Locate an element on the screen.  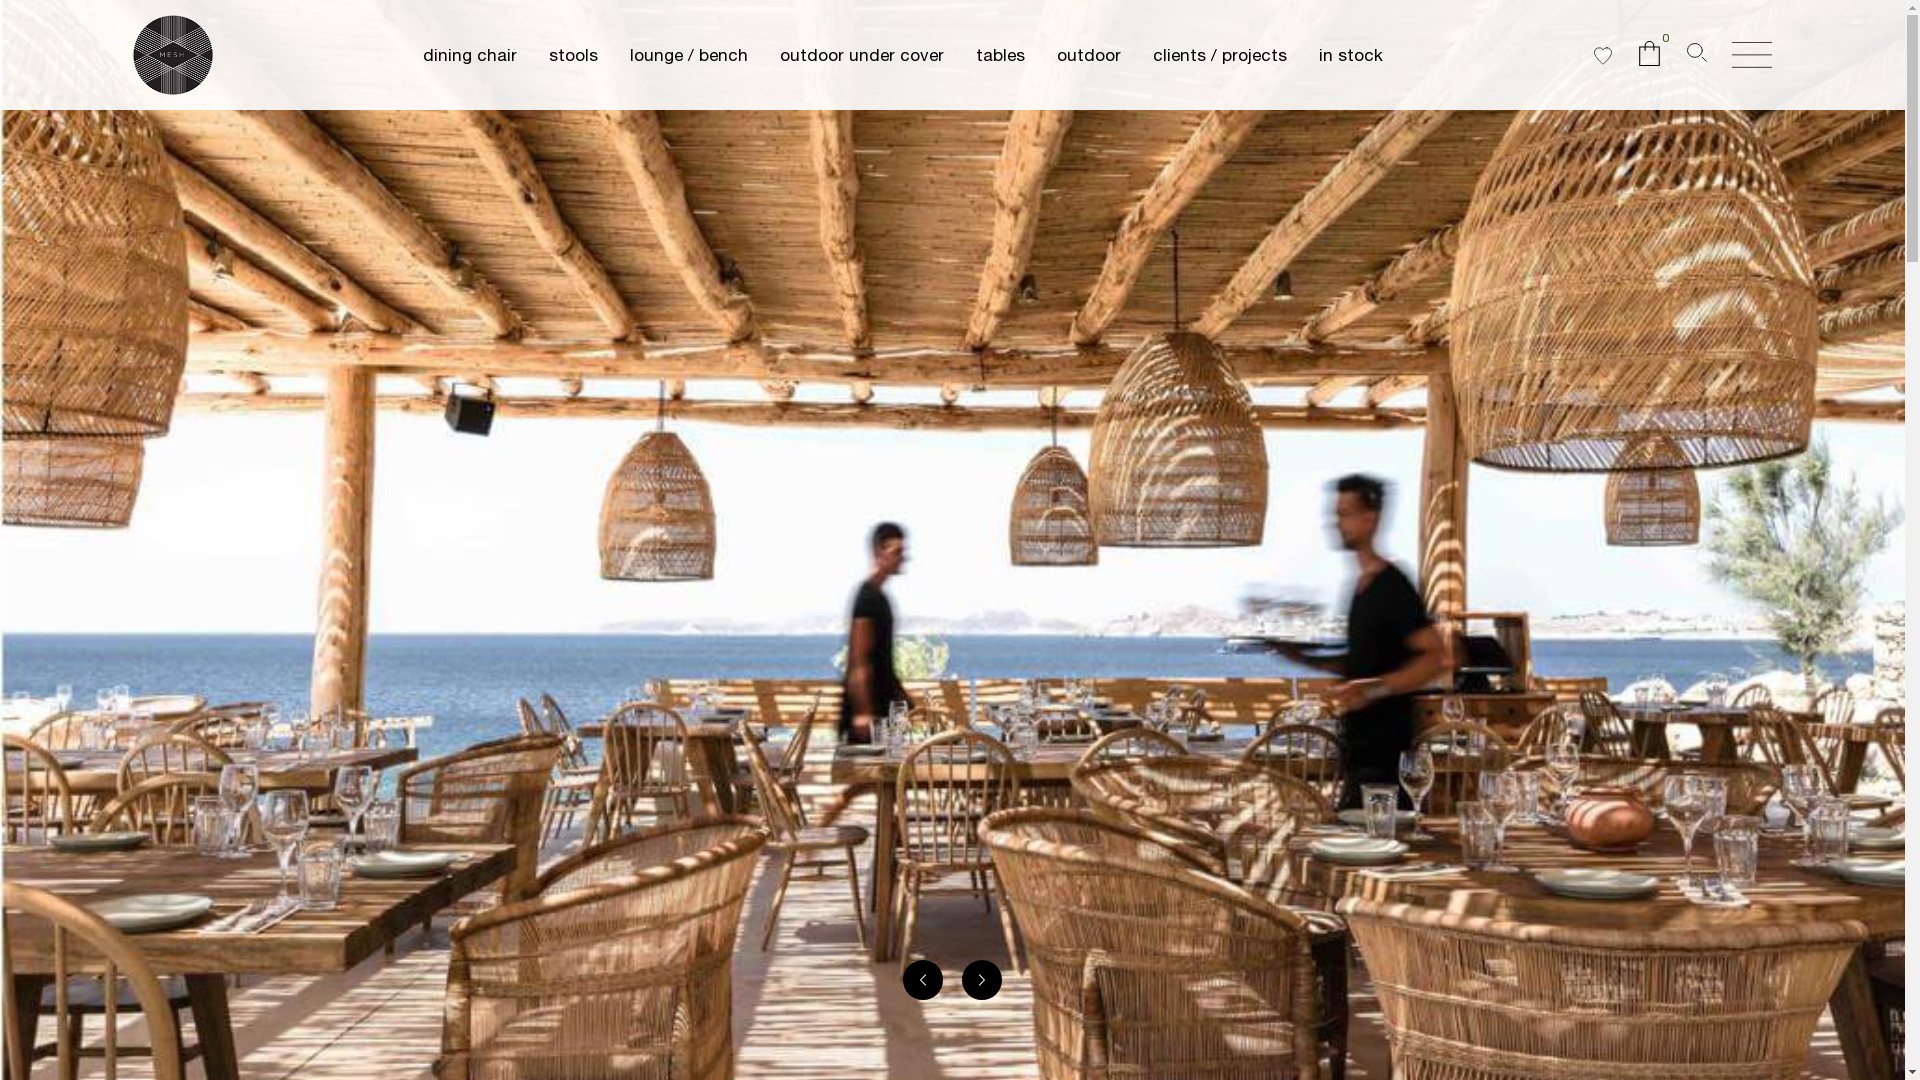
lounge / bench is located at coordinates (689, 55).